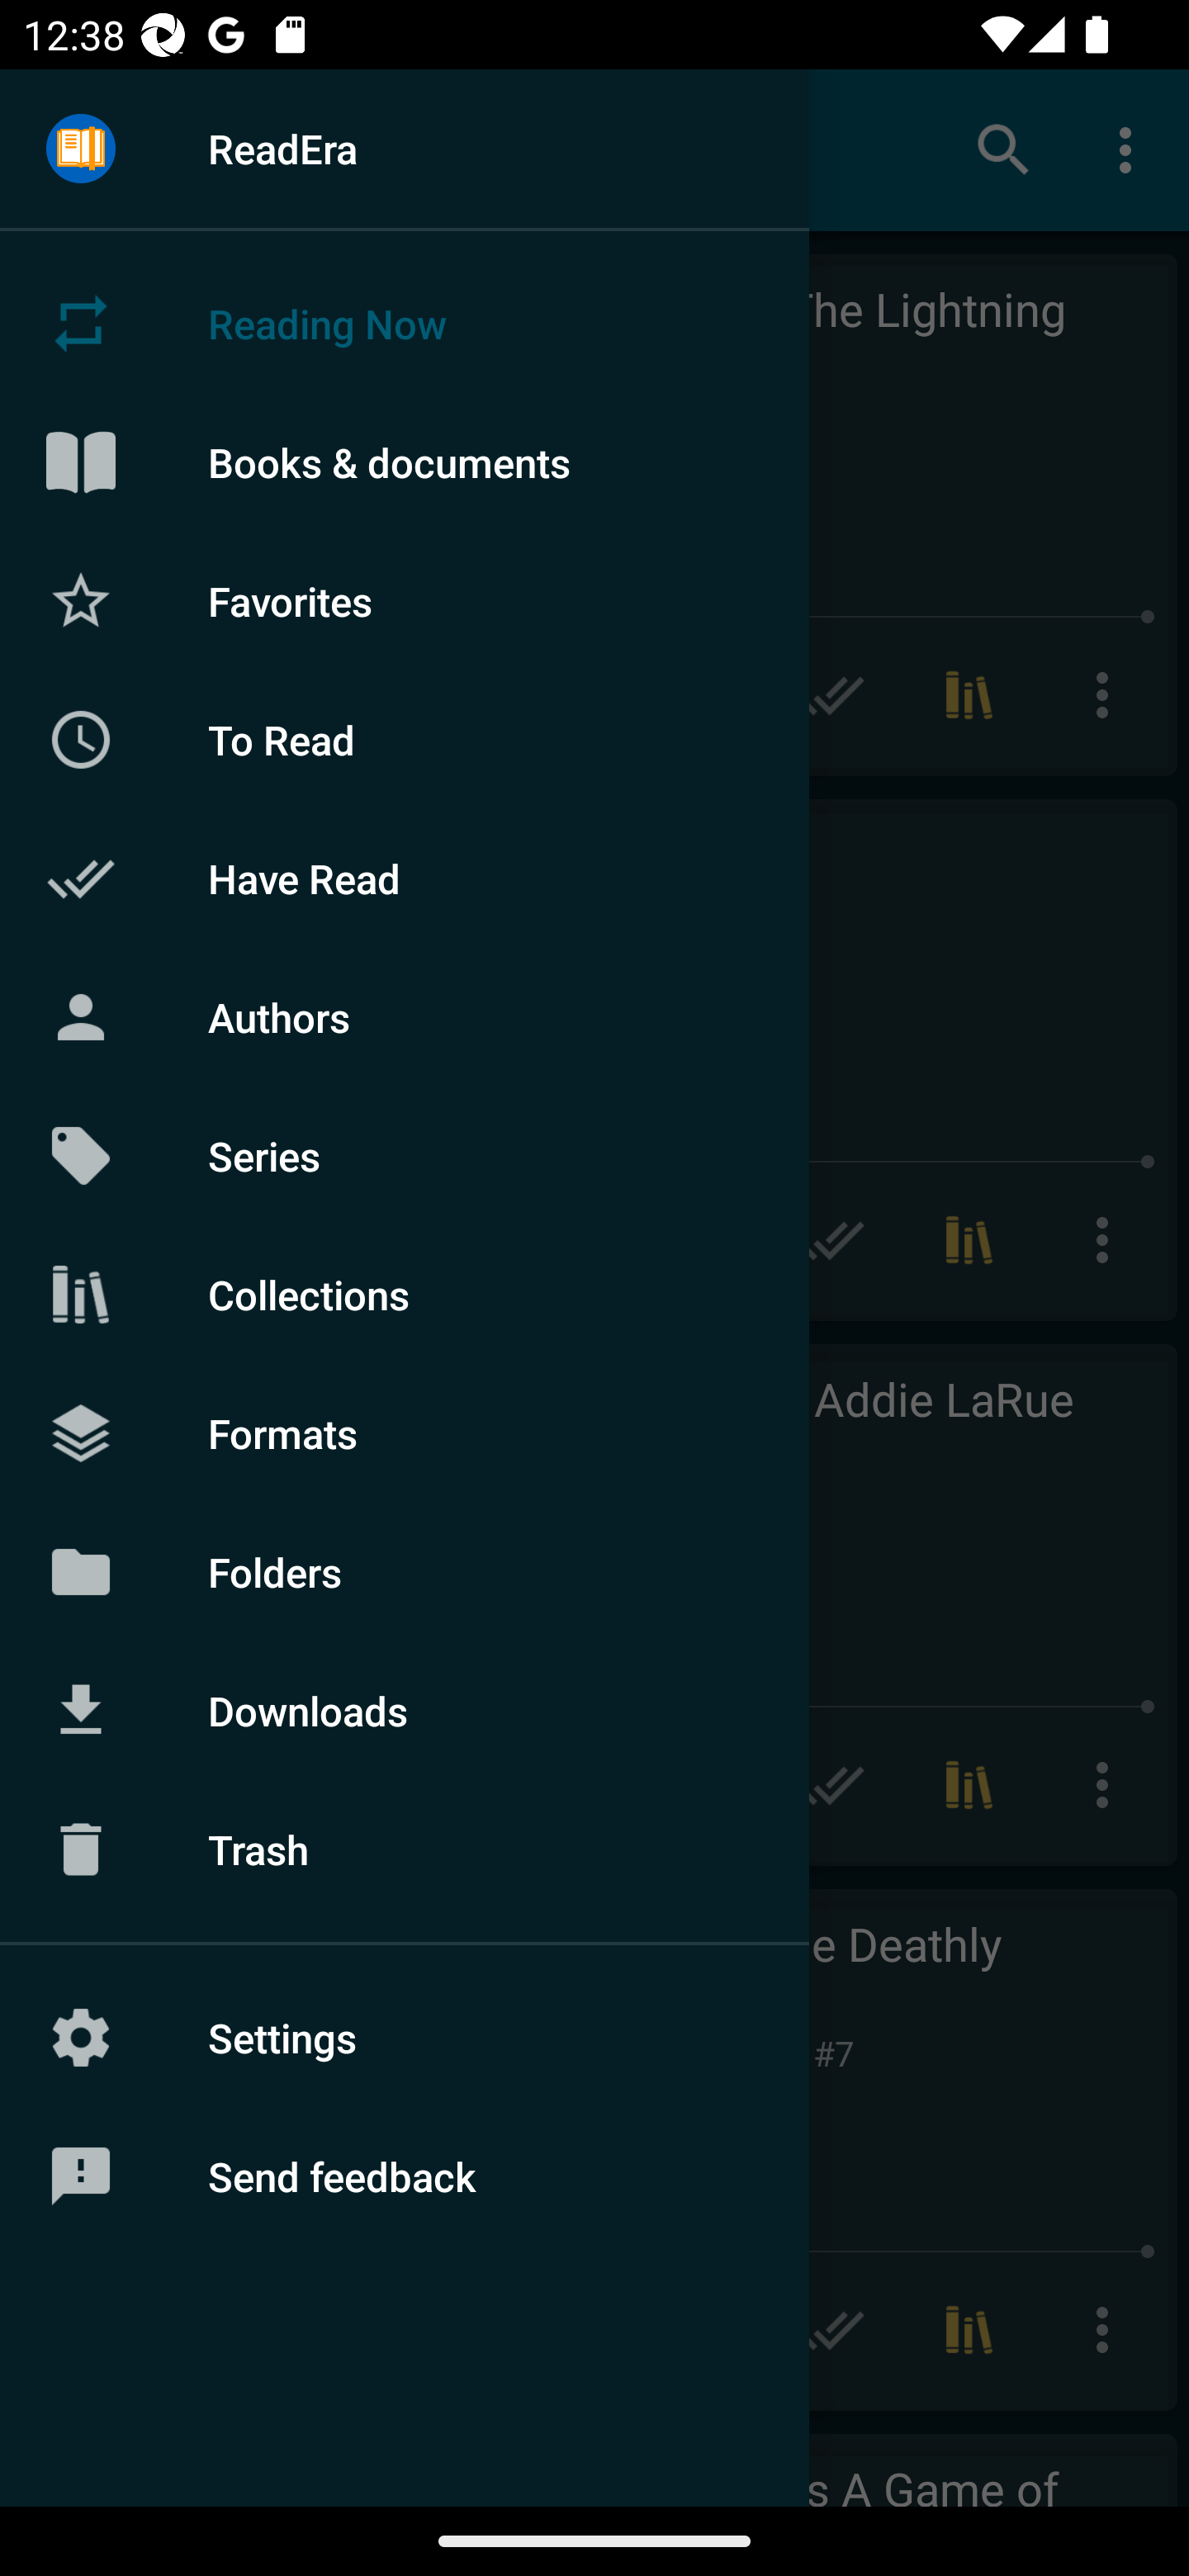 This screenshot has width=1189, height=2576. Describe the element at coordinates (405, 1295) in the screenshot. I see `Collections` at that location.